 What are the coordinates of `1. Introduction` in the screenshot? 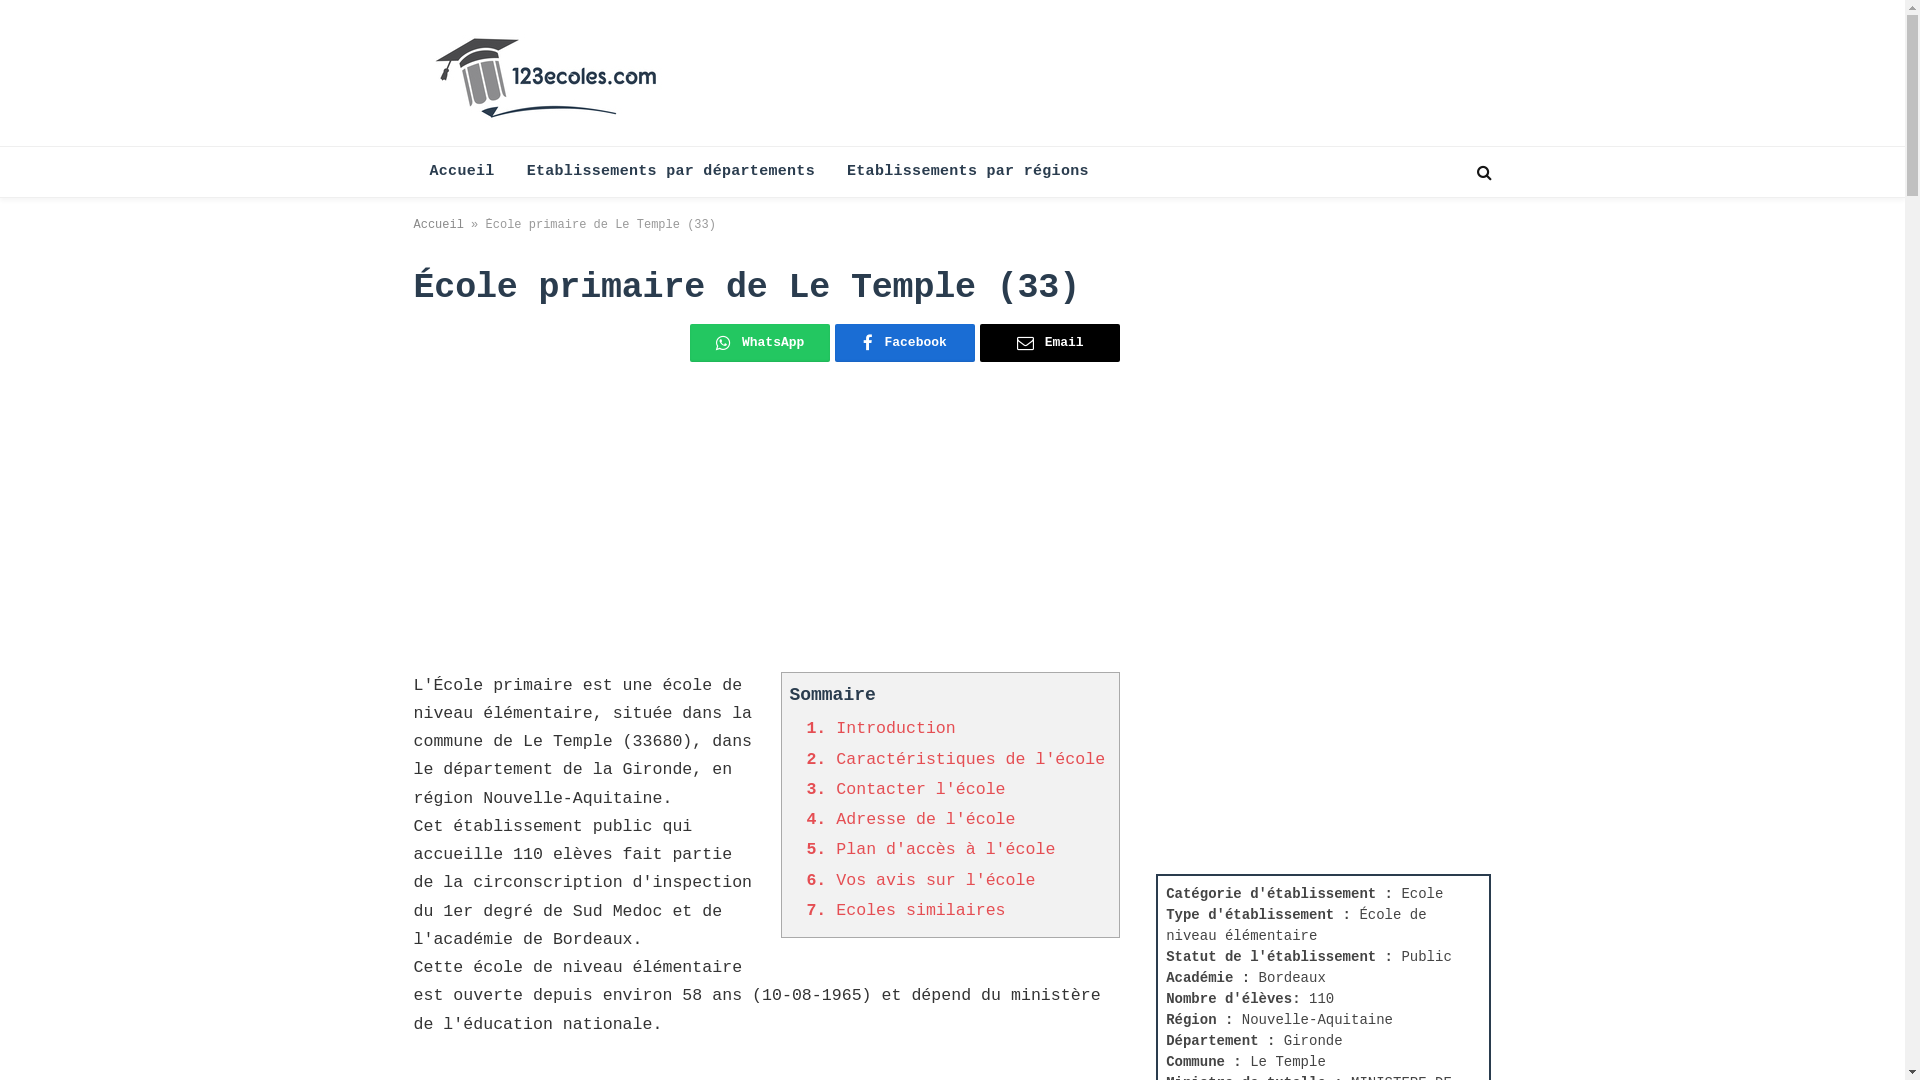 It's located at (880, 728).